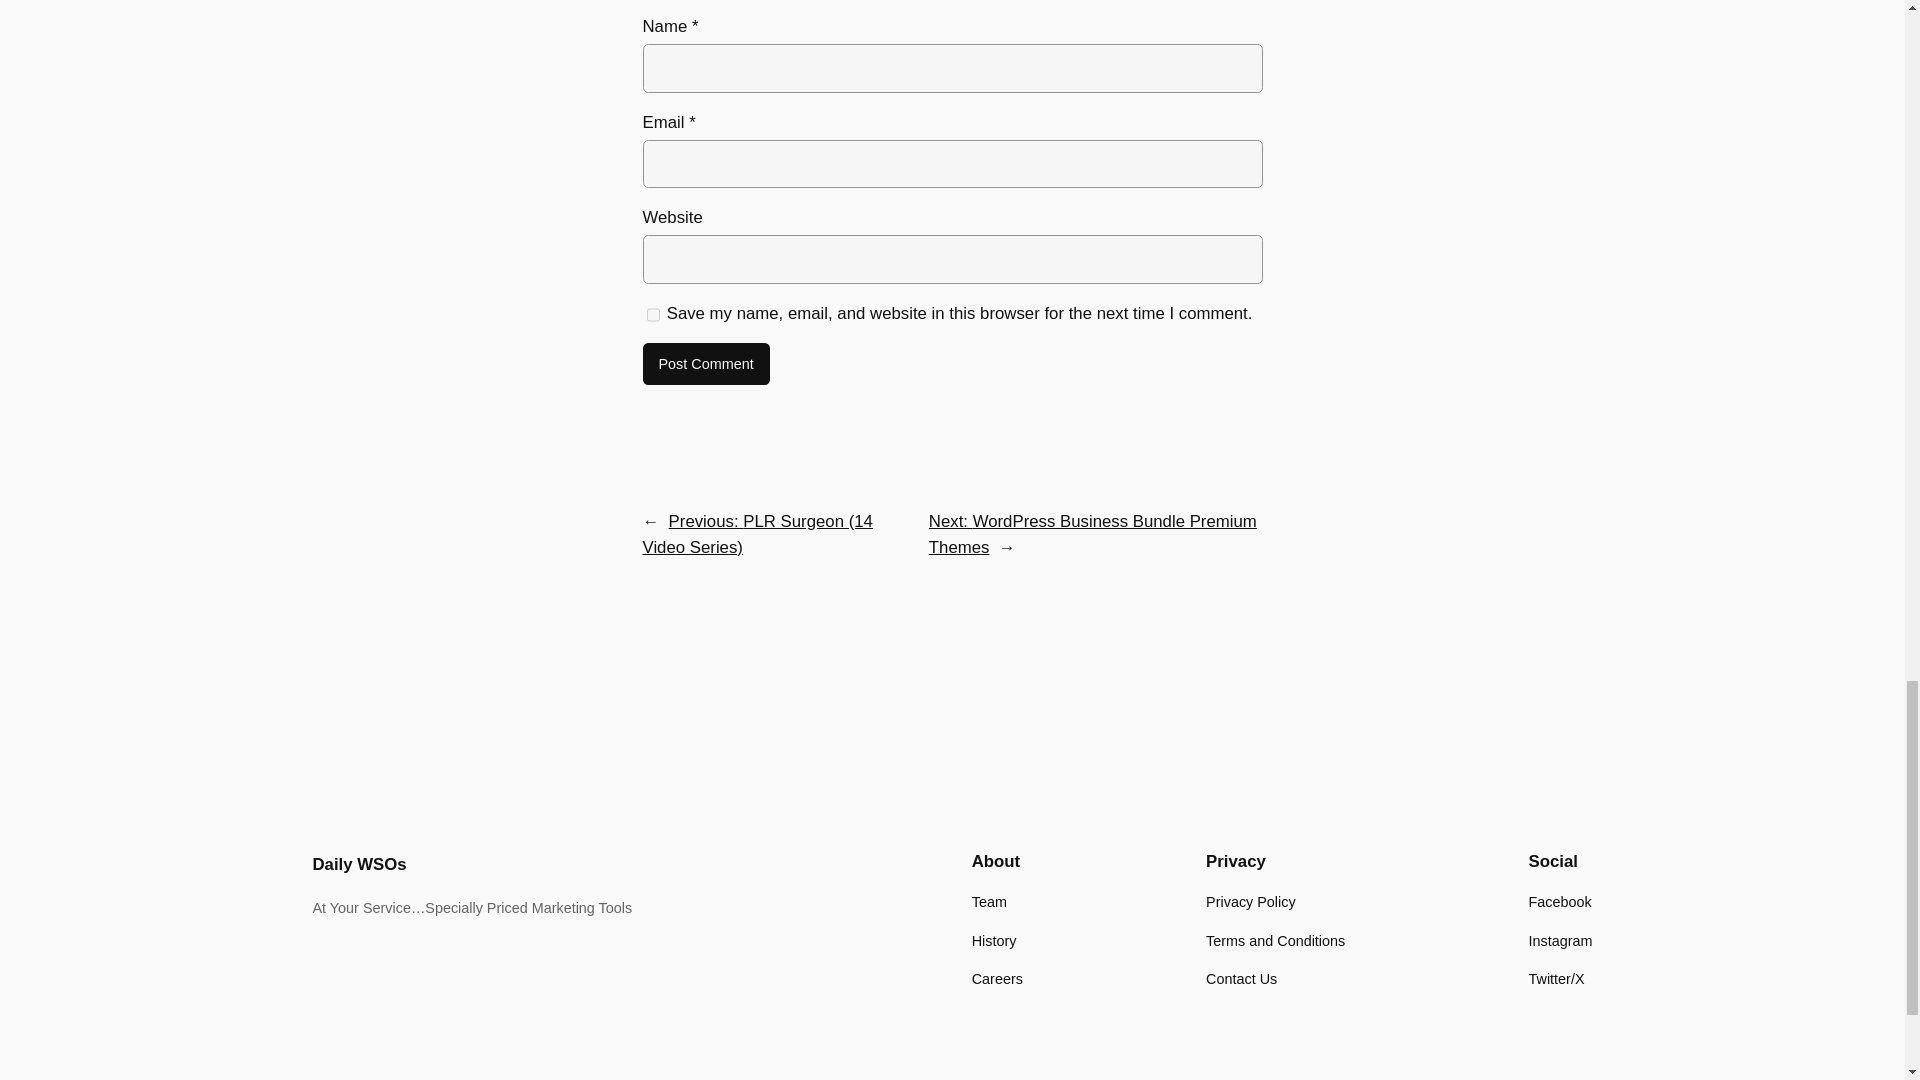 This screenshot has height=1080, width=1920. What do you see at coordinates (358, 864) in the screenshot?
I see `Daily WSOs` at bounding box center [358, 864].